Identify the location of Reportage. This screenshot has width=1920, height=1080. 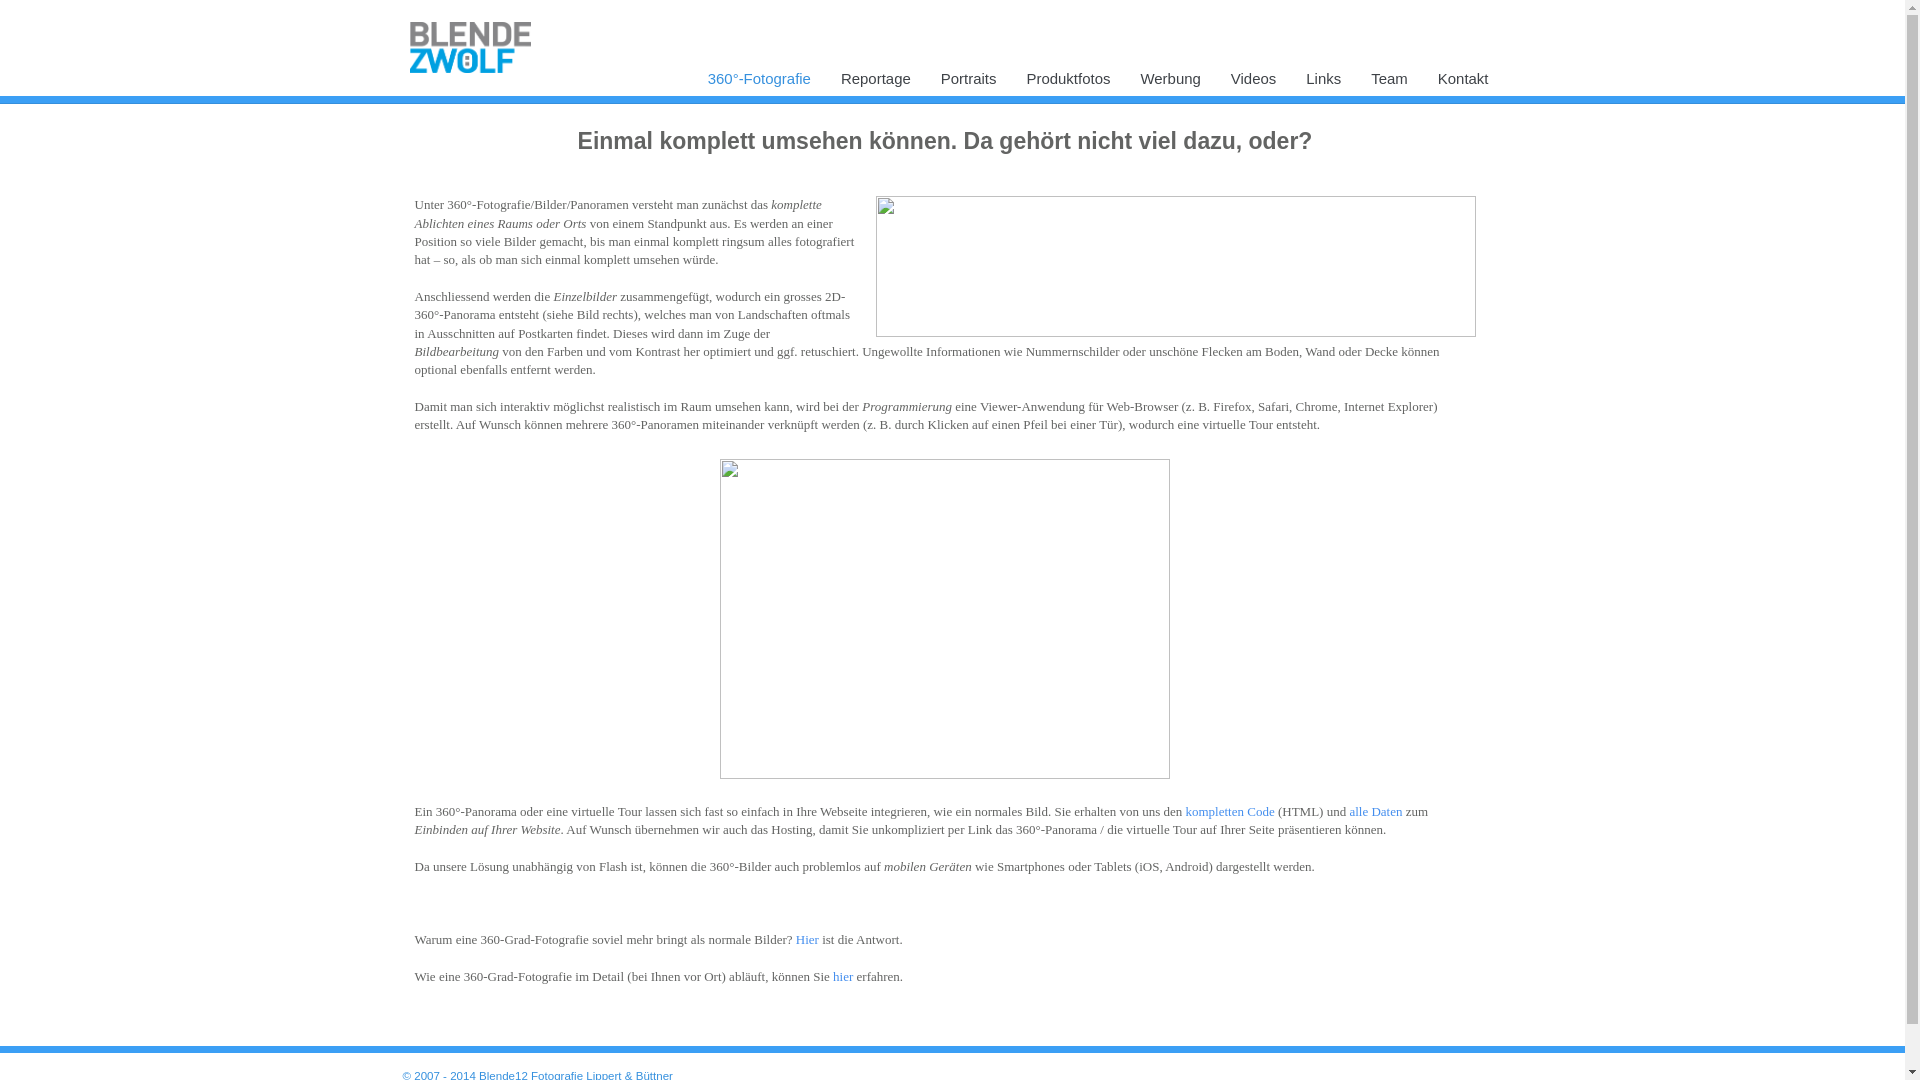
(876, 84).